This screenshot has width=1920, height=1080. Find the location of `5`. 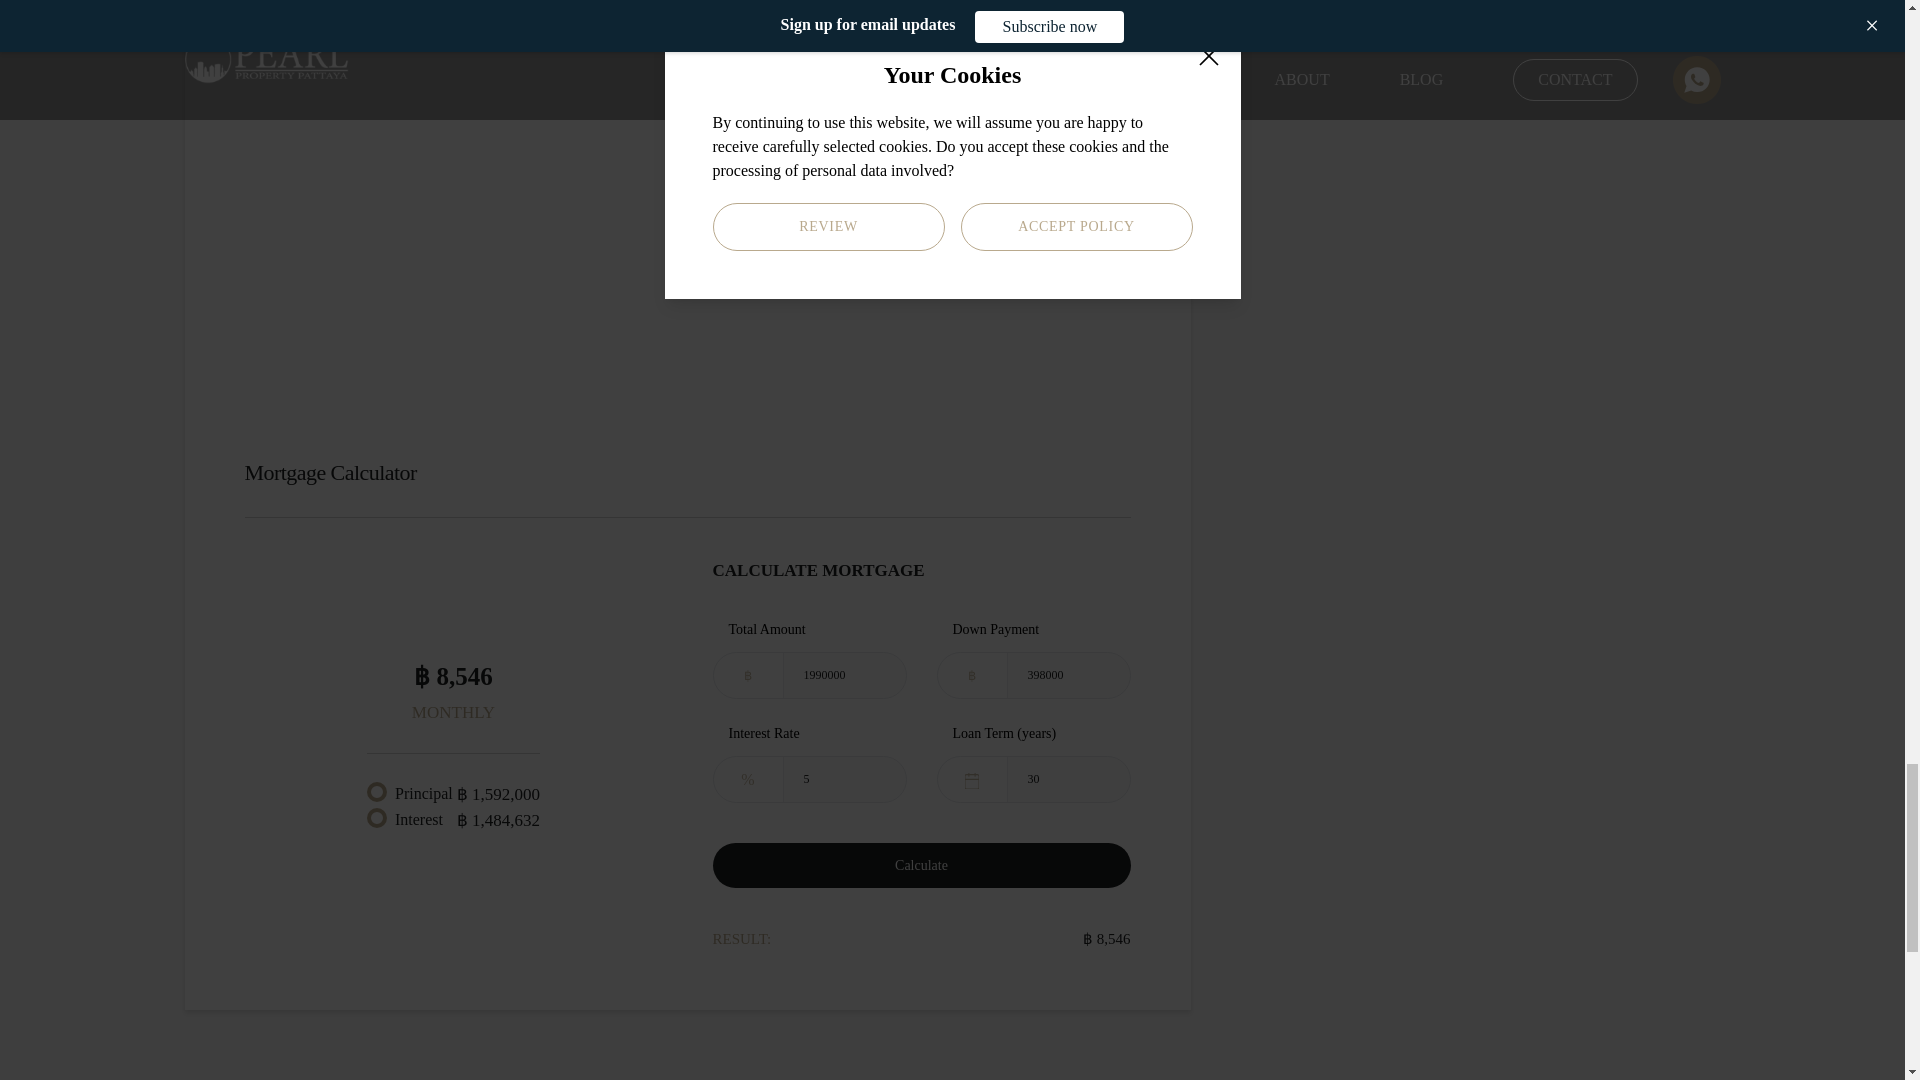

5 is located at coordinates (844, 780).